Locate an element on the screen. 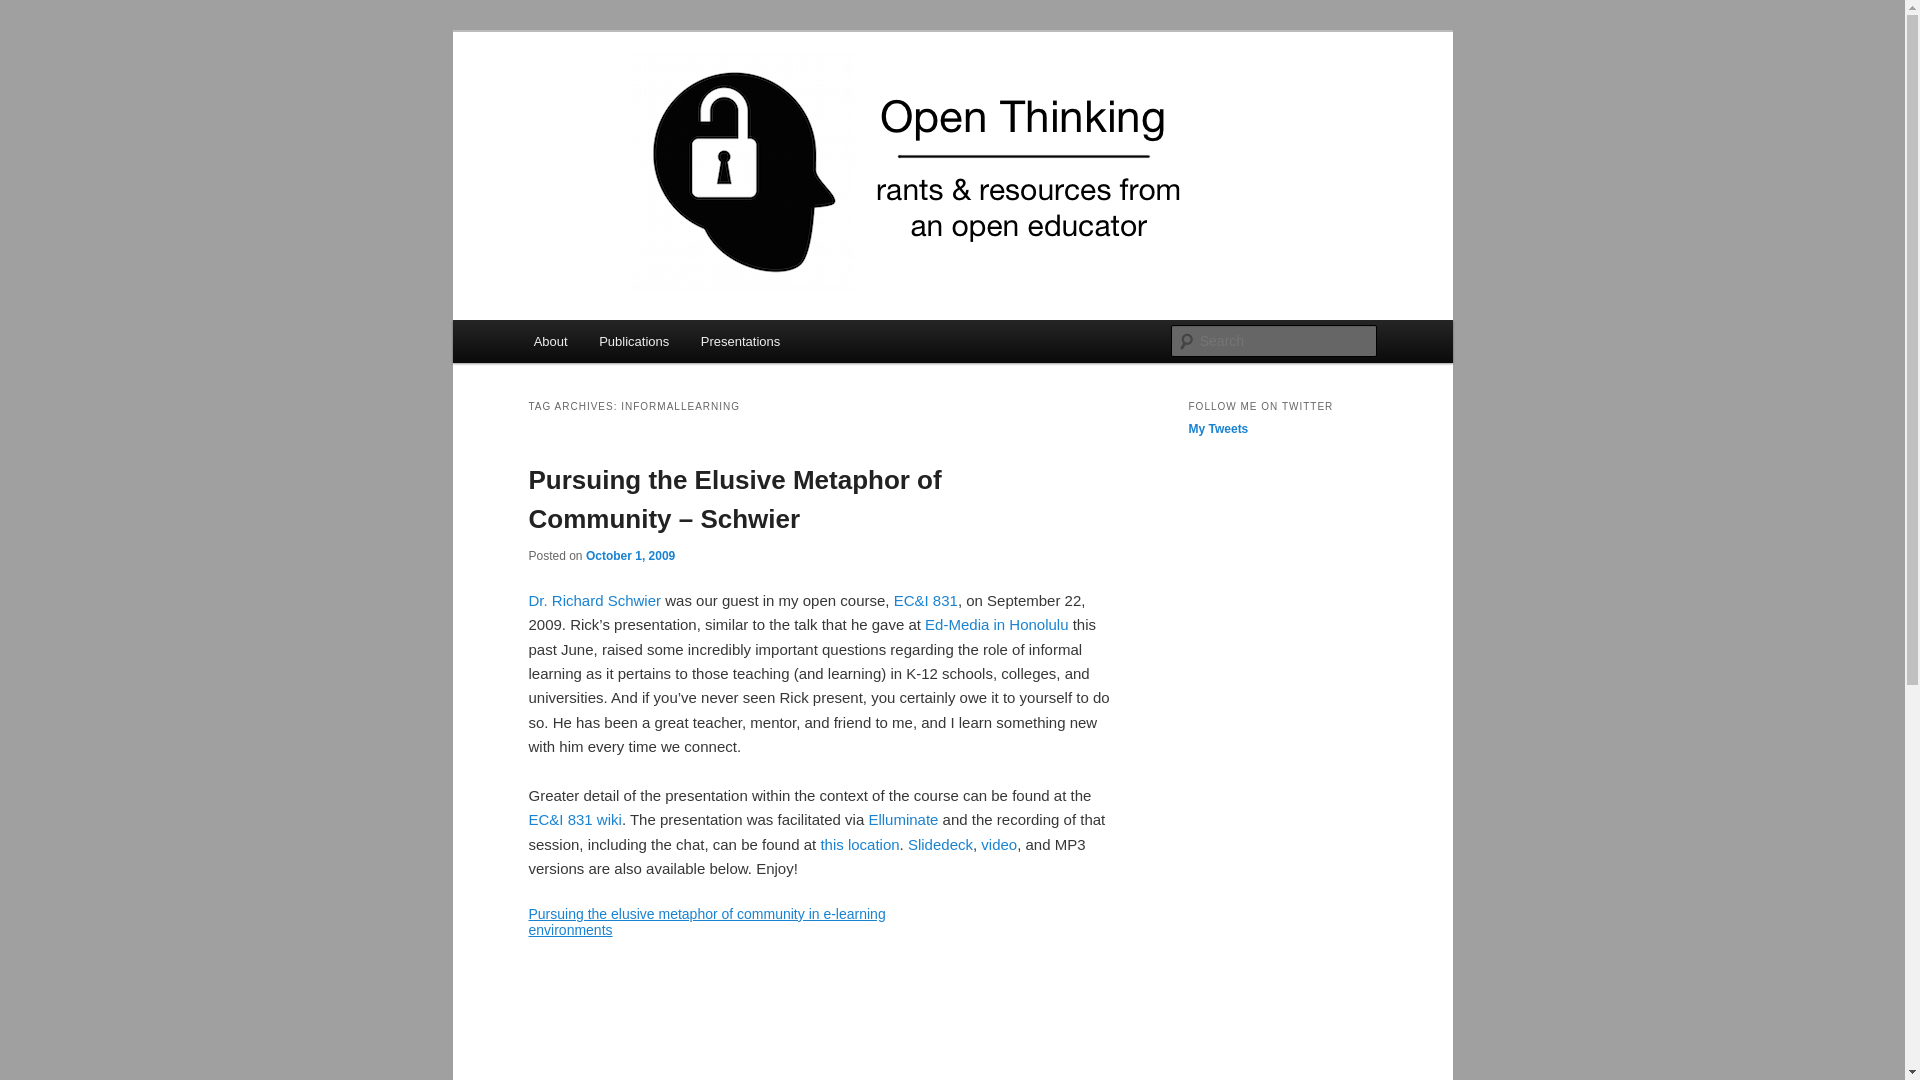 The width and height of the screenshot is (1920, 1080). Elluminate is located at coordinates (902, 820).